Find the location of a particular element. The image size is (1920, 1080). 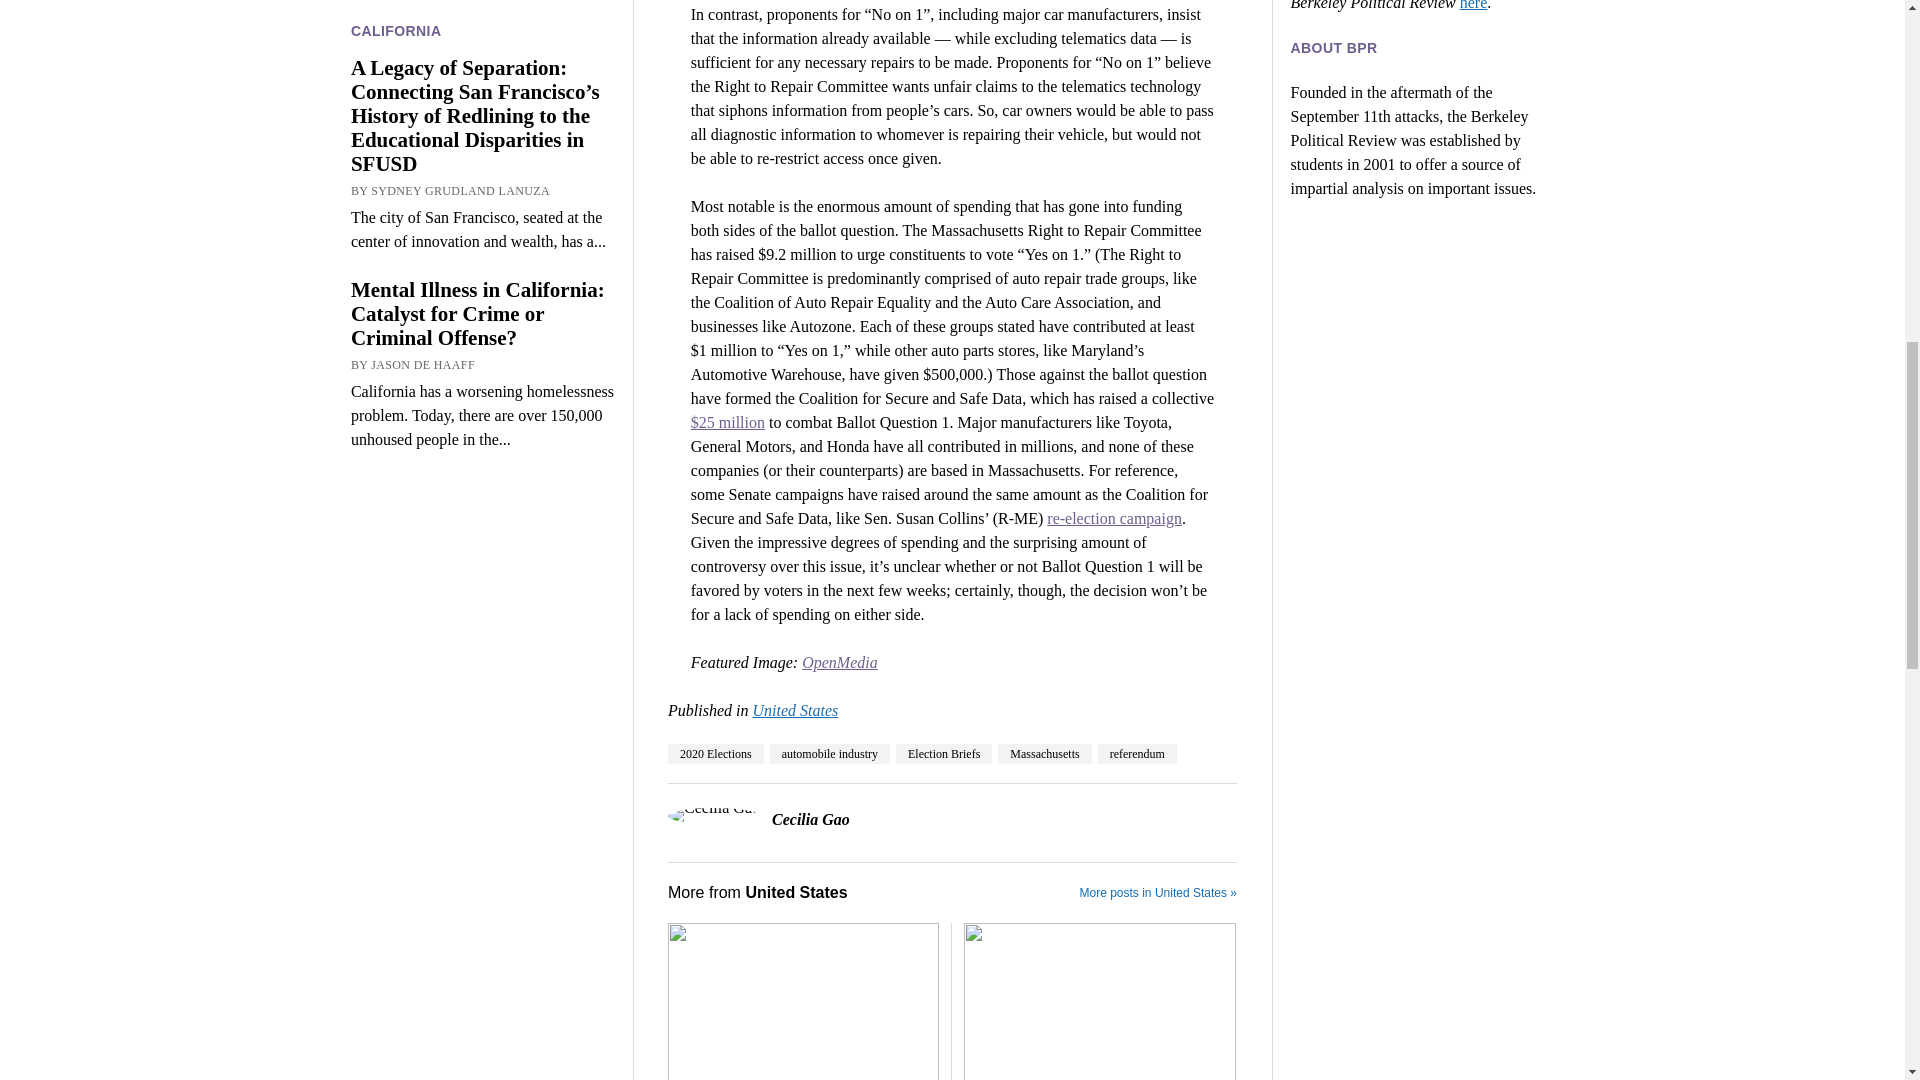

2020 Elections is located at coordinates (716, 754).